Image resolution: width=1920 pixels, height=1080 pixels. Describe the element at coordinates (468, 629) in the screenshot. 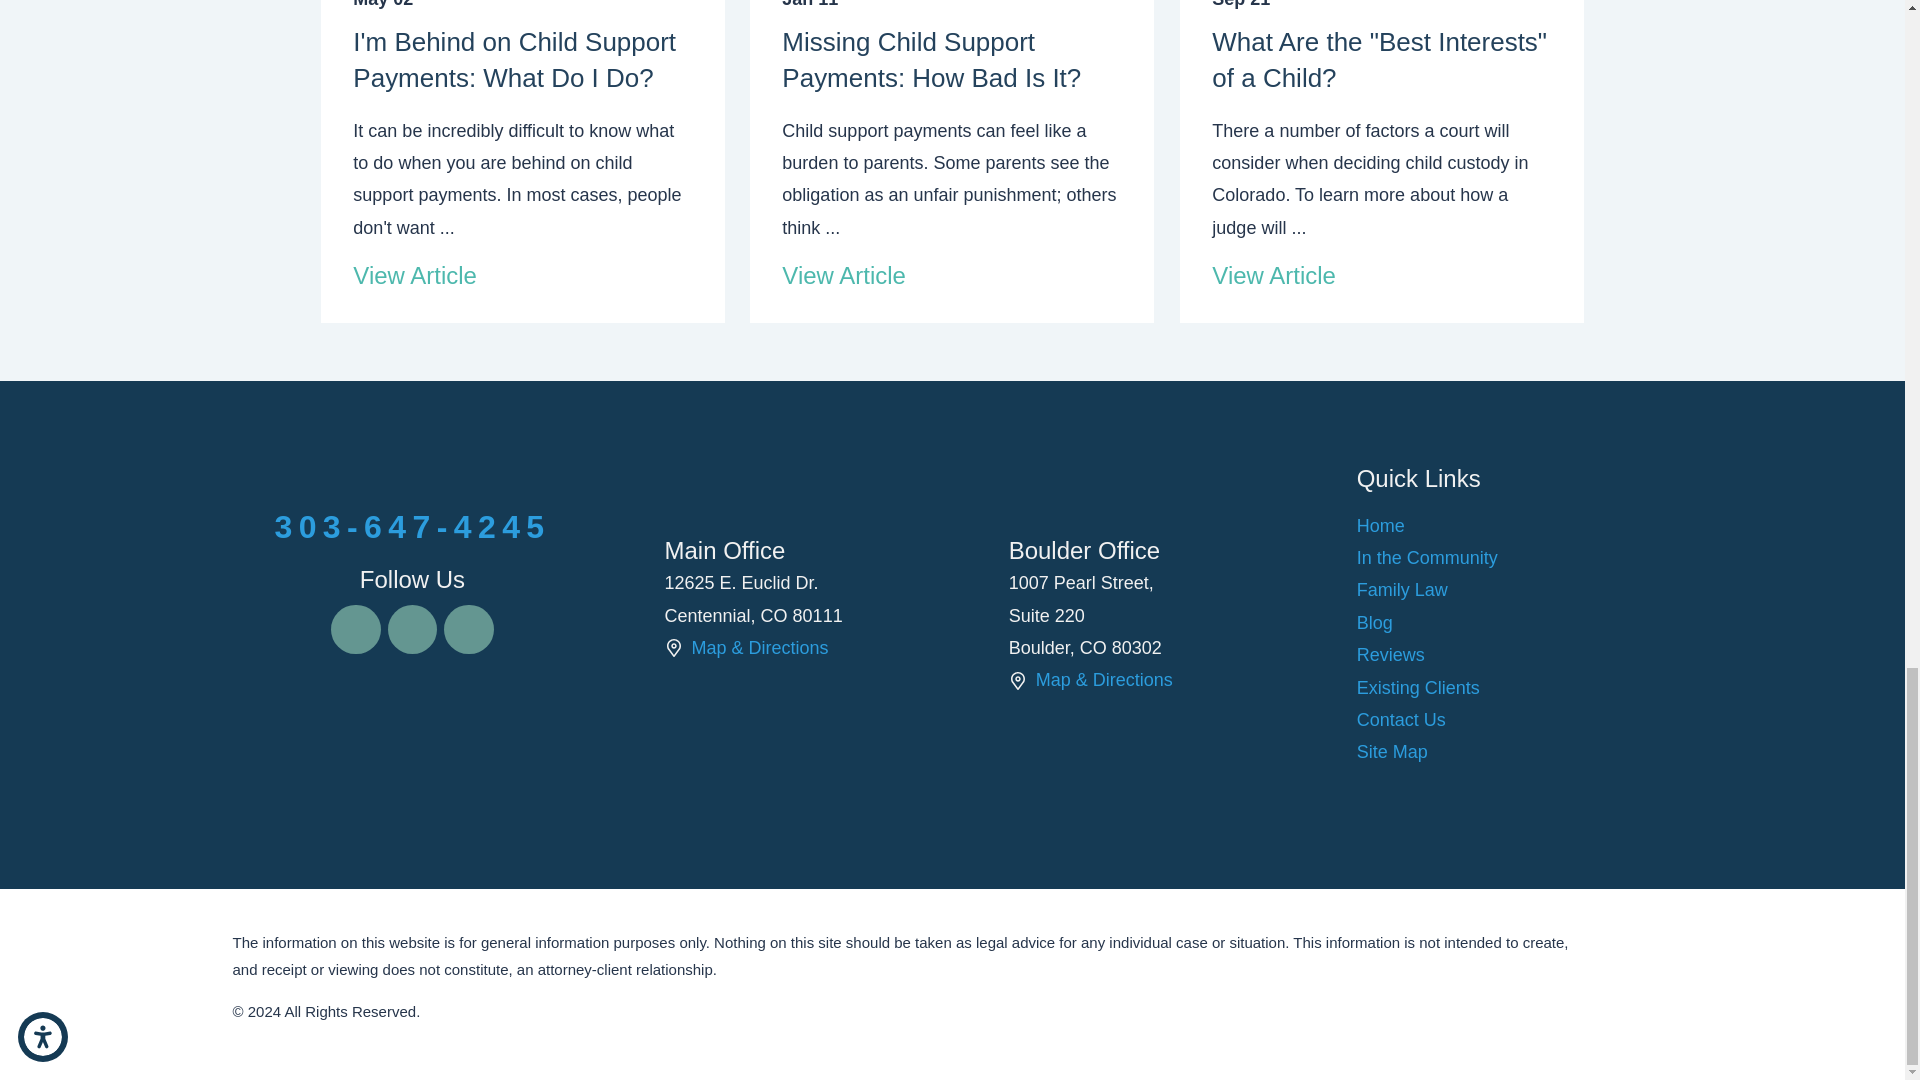

I see `LinkedIn` at that location.